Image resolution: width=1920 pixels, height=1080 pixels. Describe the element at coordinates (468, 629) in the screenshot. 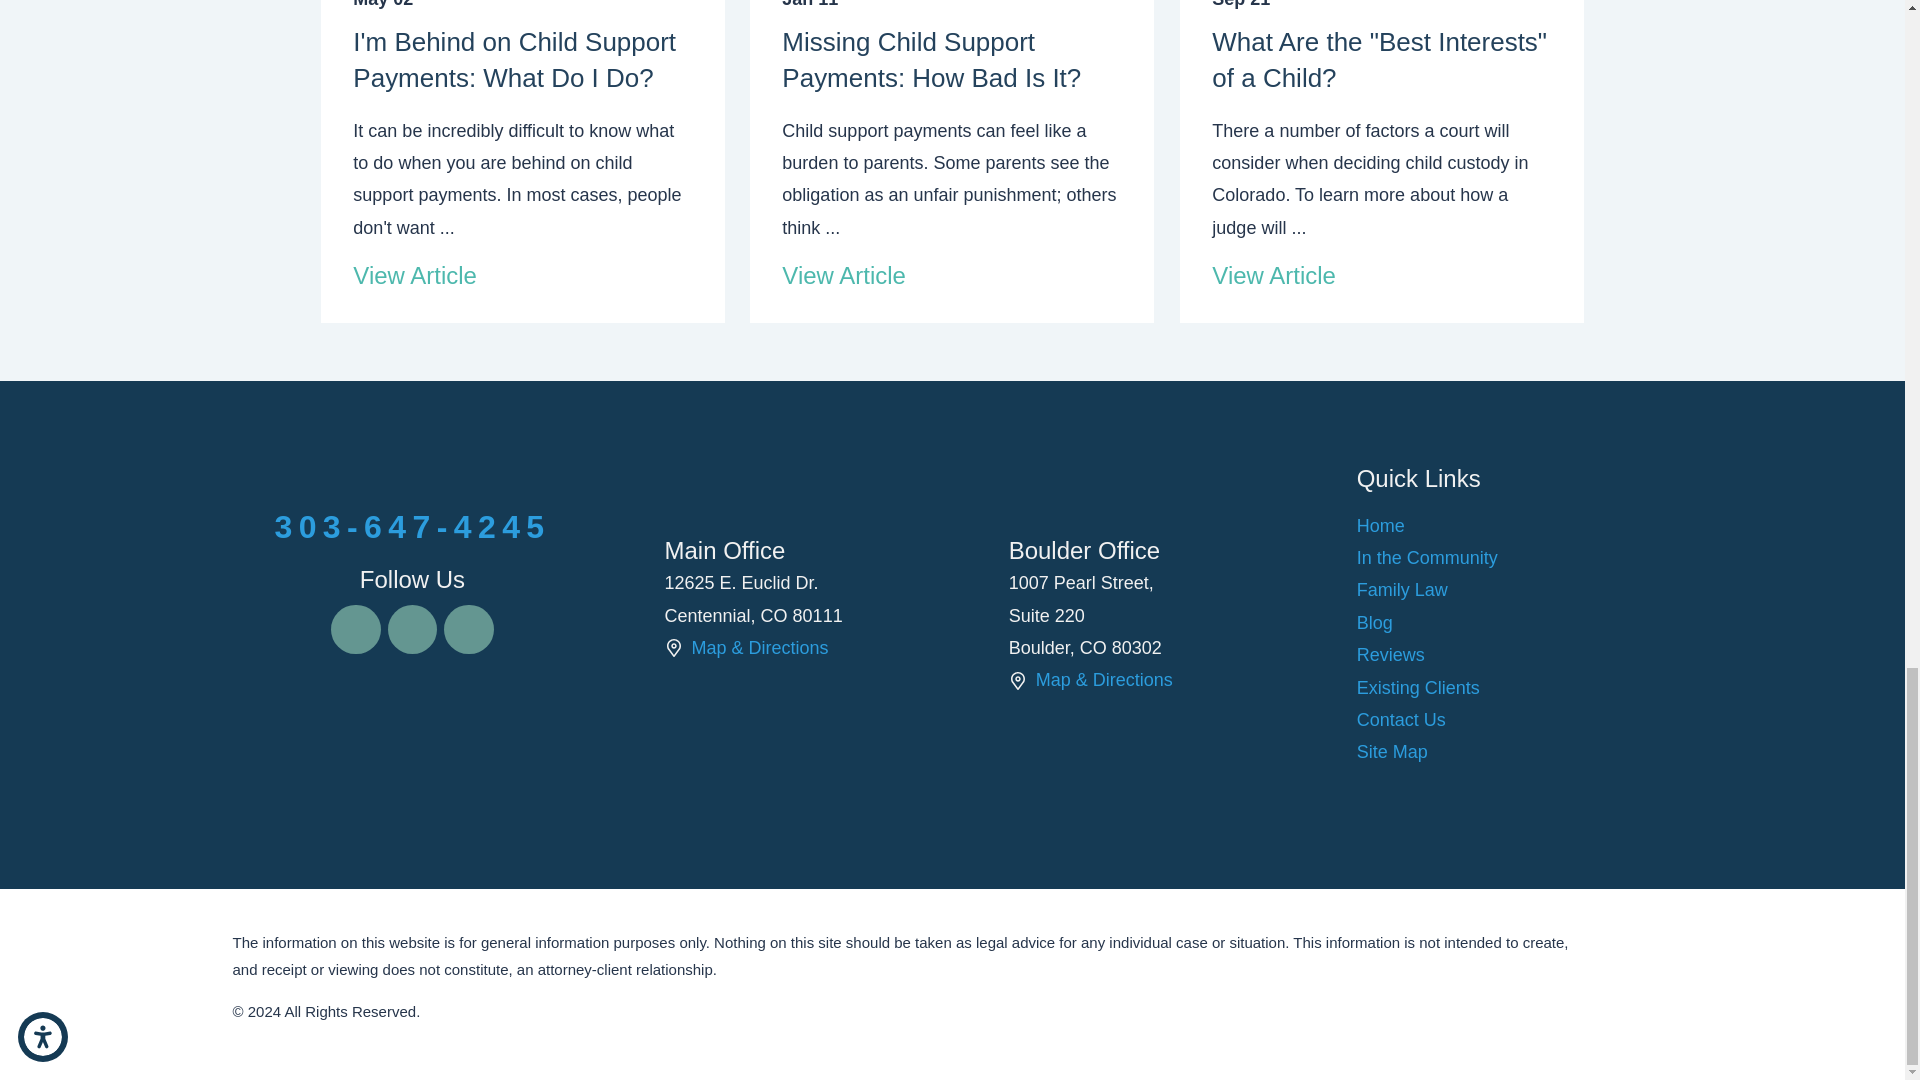

I see `LinkedIn` at that location.